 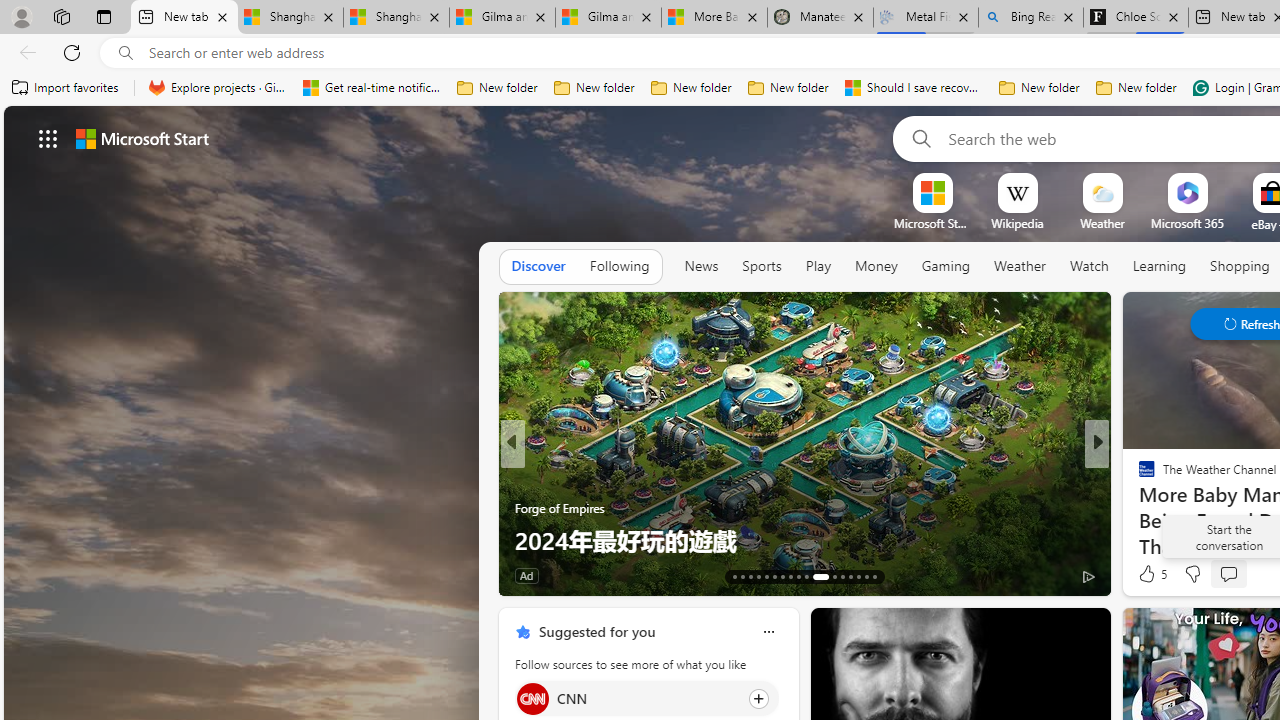 What do you see at coordinates (820, 576) in the screenshot?
I see `AutomationID: tab-23` at bounding box center [820, 576].